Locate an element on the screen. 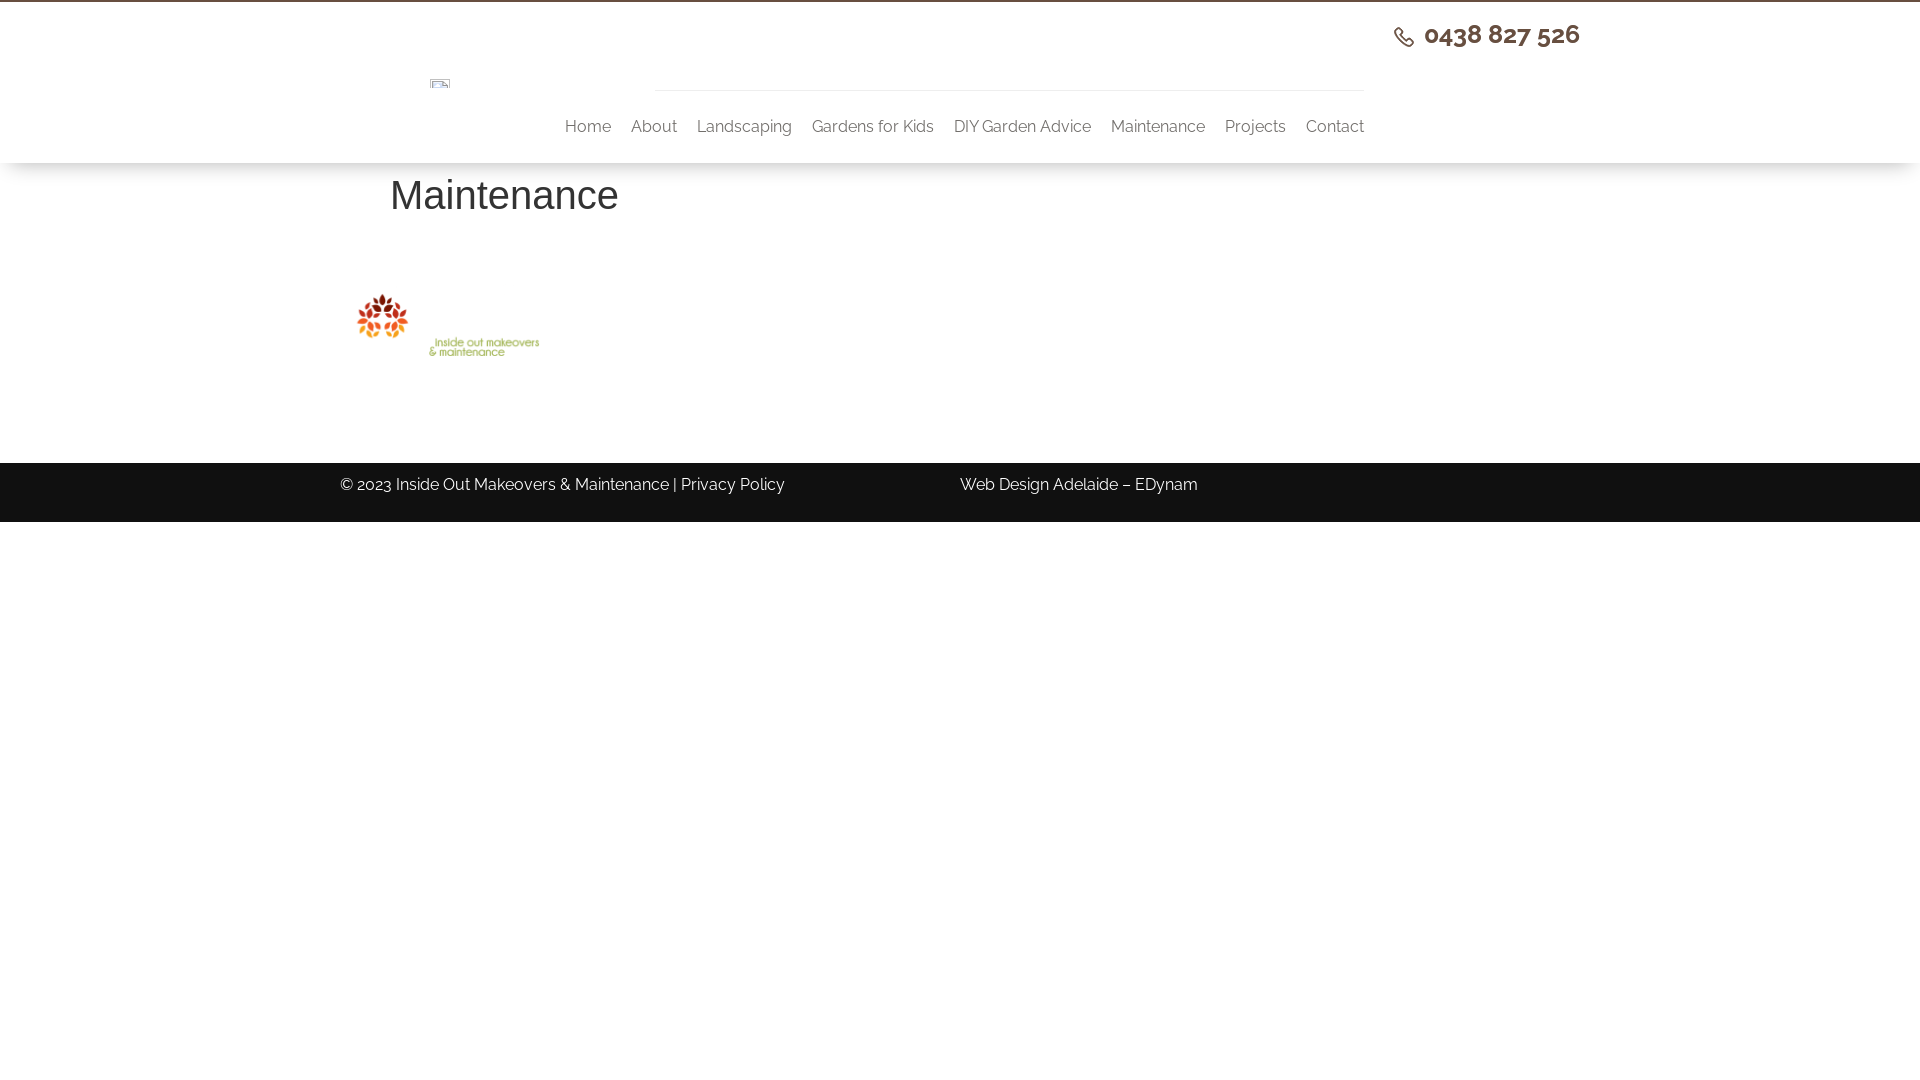 Image resolution: width=1920 pixels, height=1080 pixels. Privacy Policy is located at coordinates (733, 484).